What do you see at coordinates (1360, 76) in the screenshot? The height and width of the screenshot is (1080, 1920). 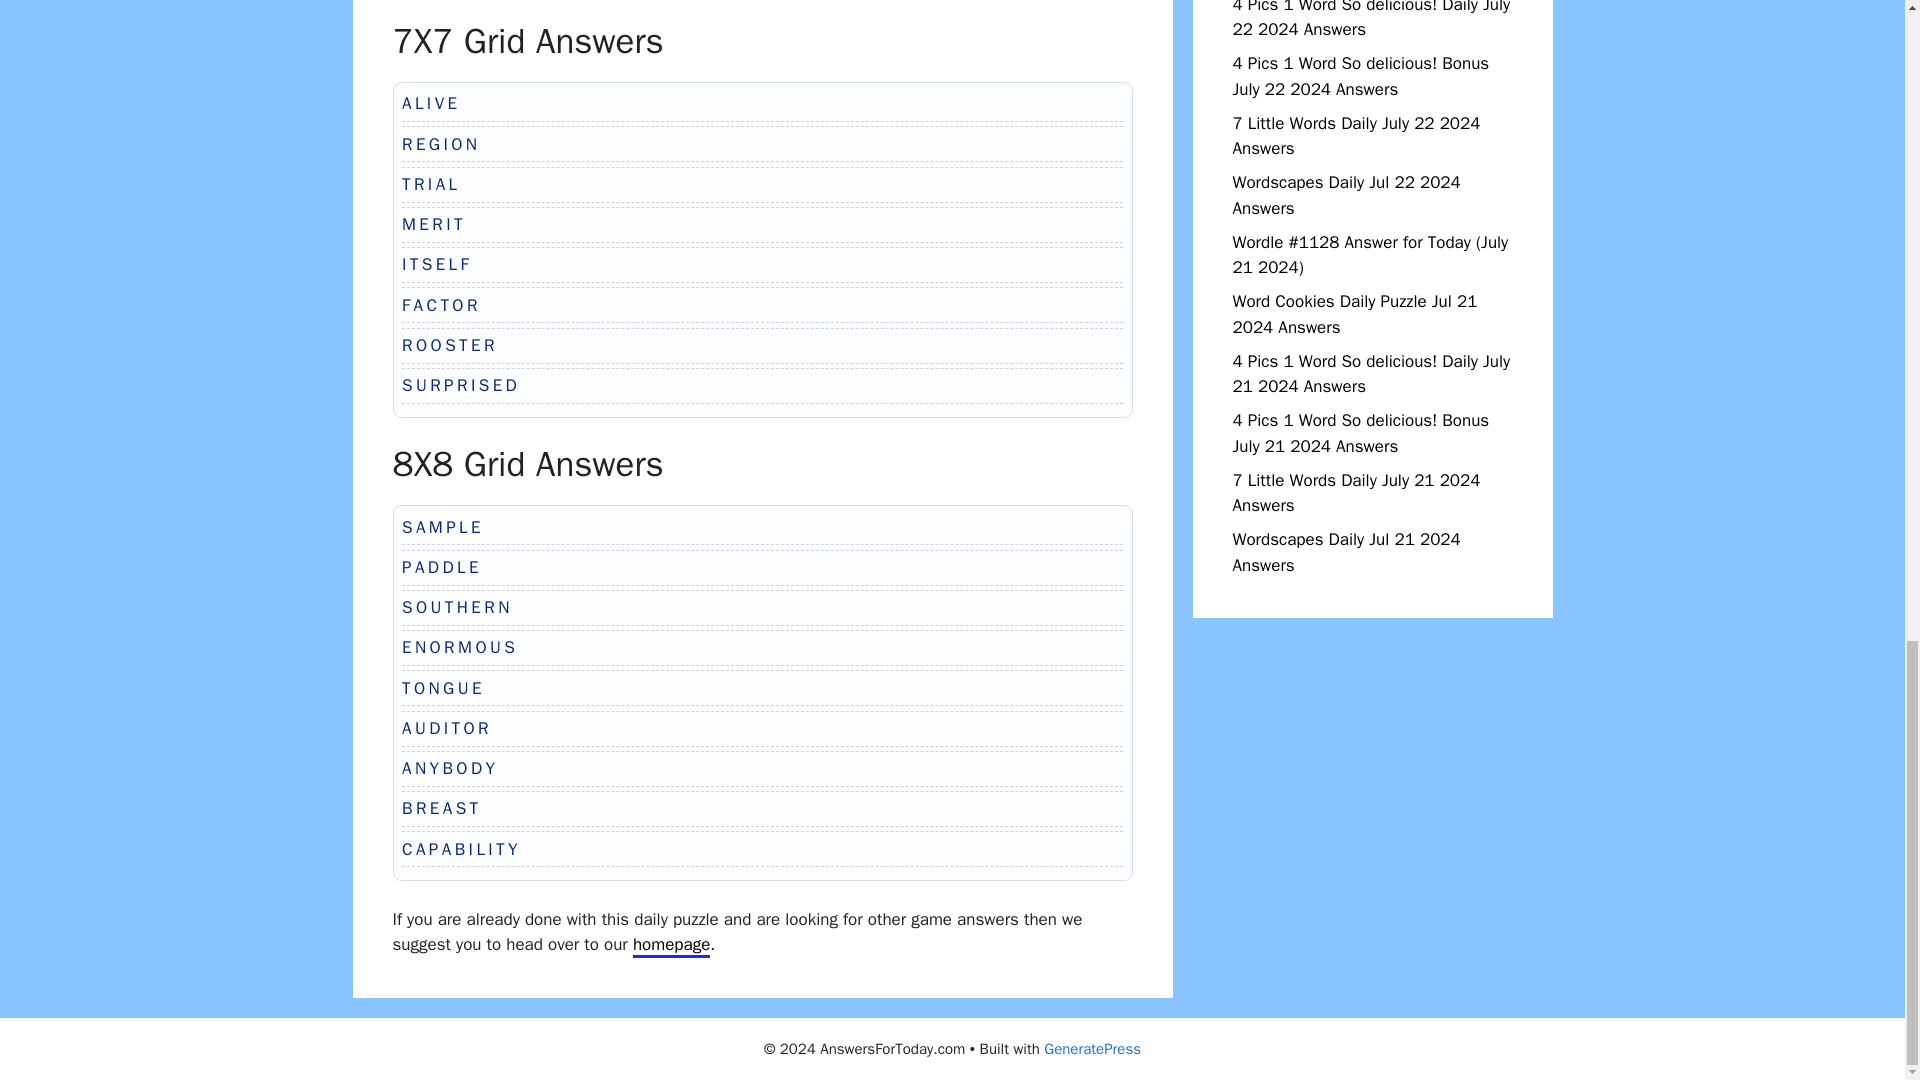 I see `4 Pics 1 Word So delicious! Bonus July 22 2024 Answers` at bounding box center [1360, 76].